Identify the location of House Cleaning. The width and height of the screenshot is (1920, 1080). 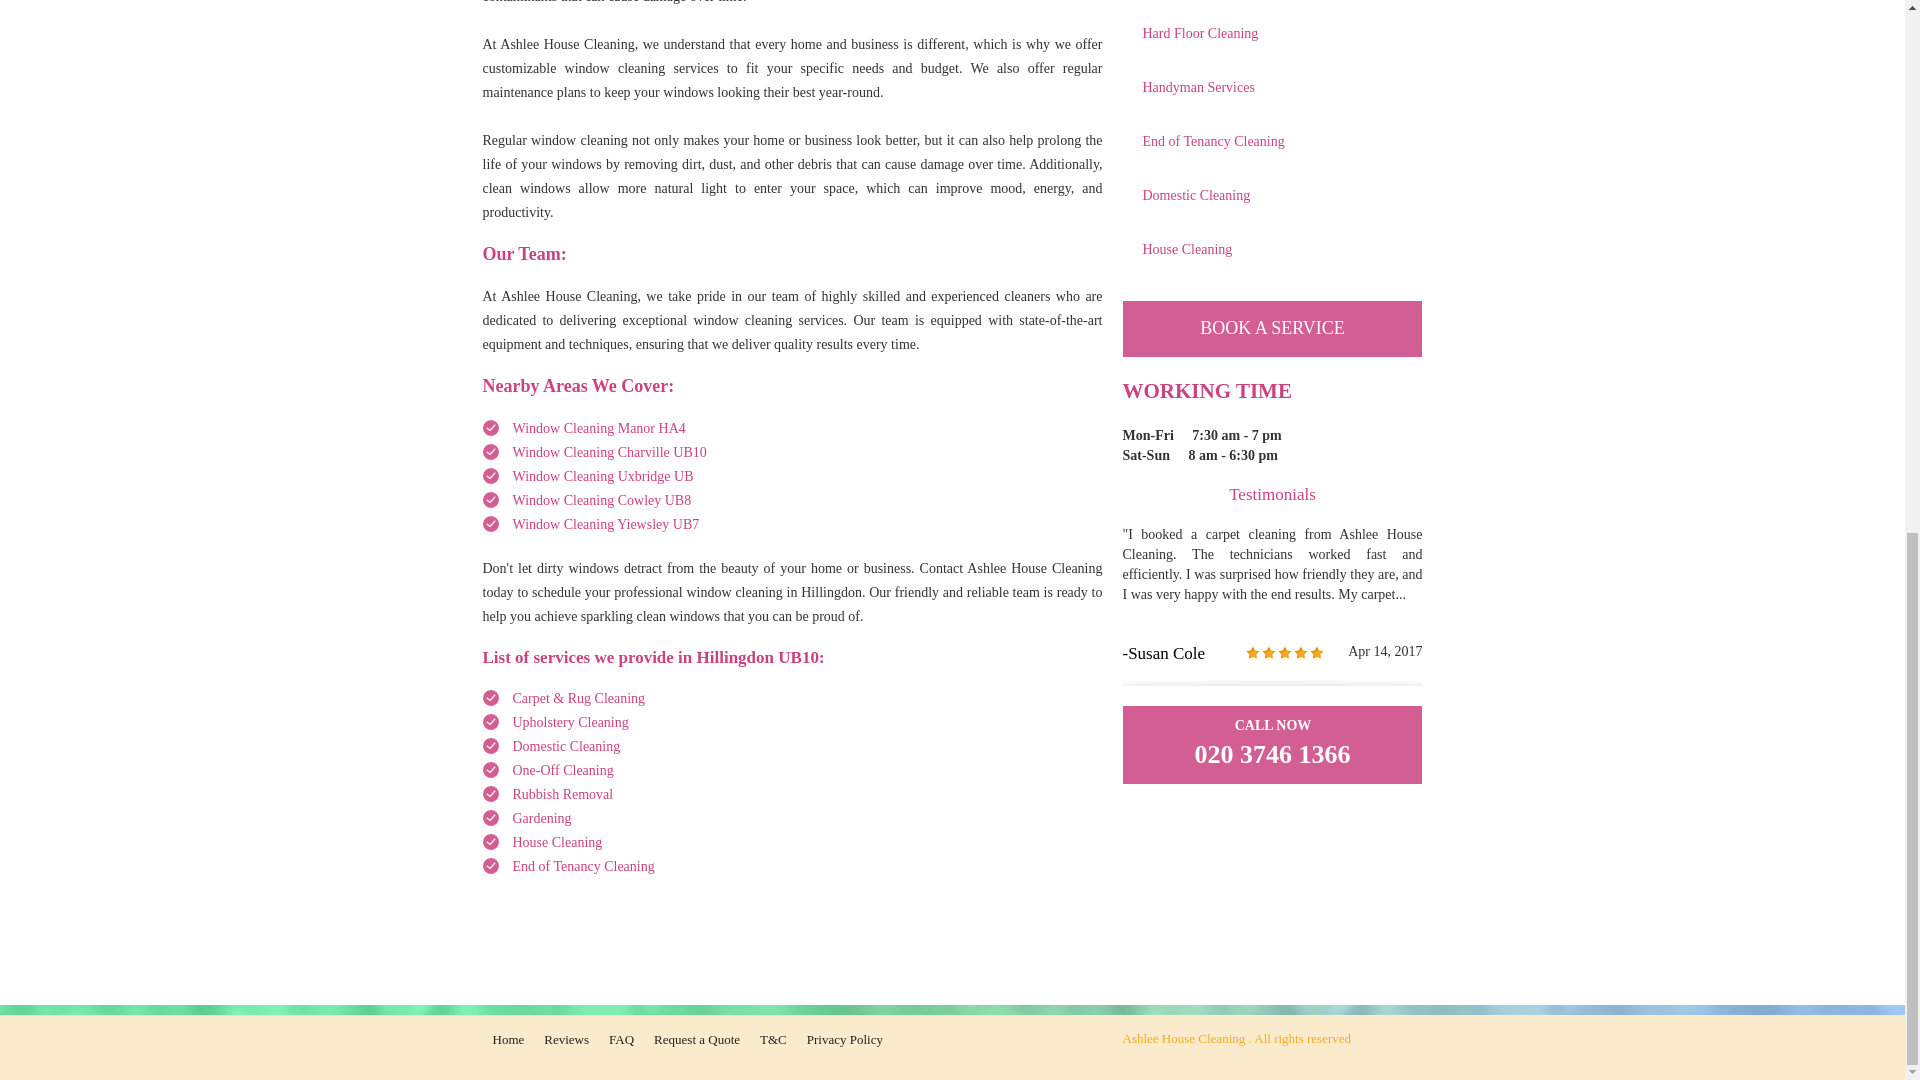
(557, 842).